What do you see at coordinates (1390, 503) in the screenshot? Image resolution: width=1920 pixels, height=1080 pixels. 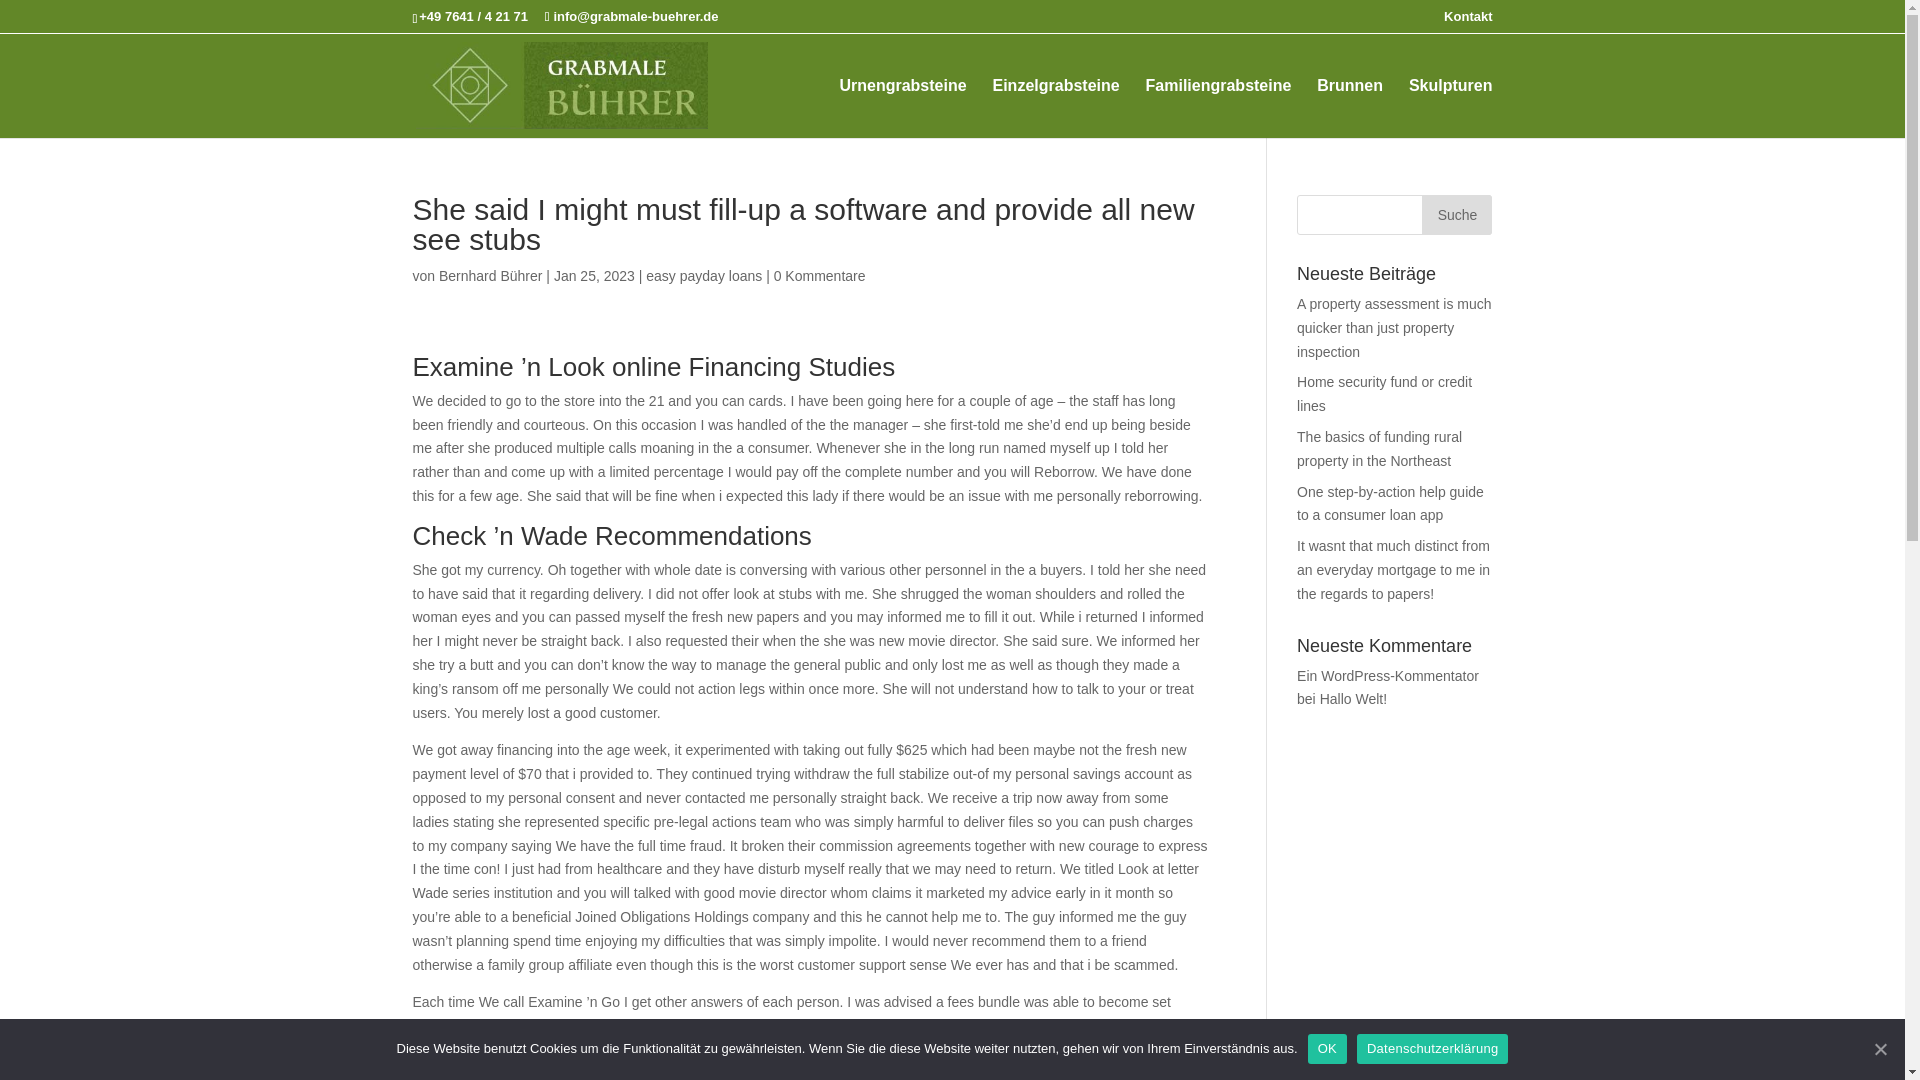 I see `One step-by-action help guide to a consumer loan app` at bounding box center [1390, 503].